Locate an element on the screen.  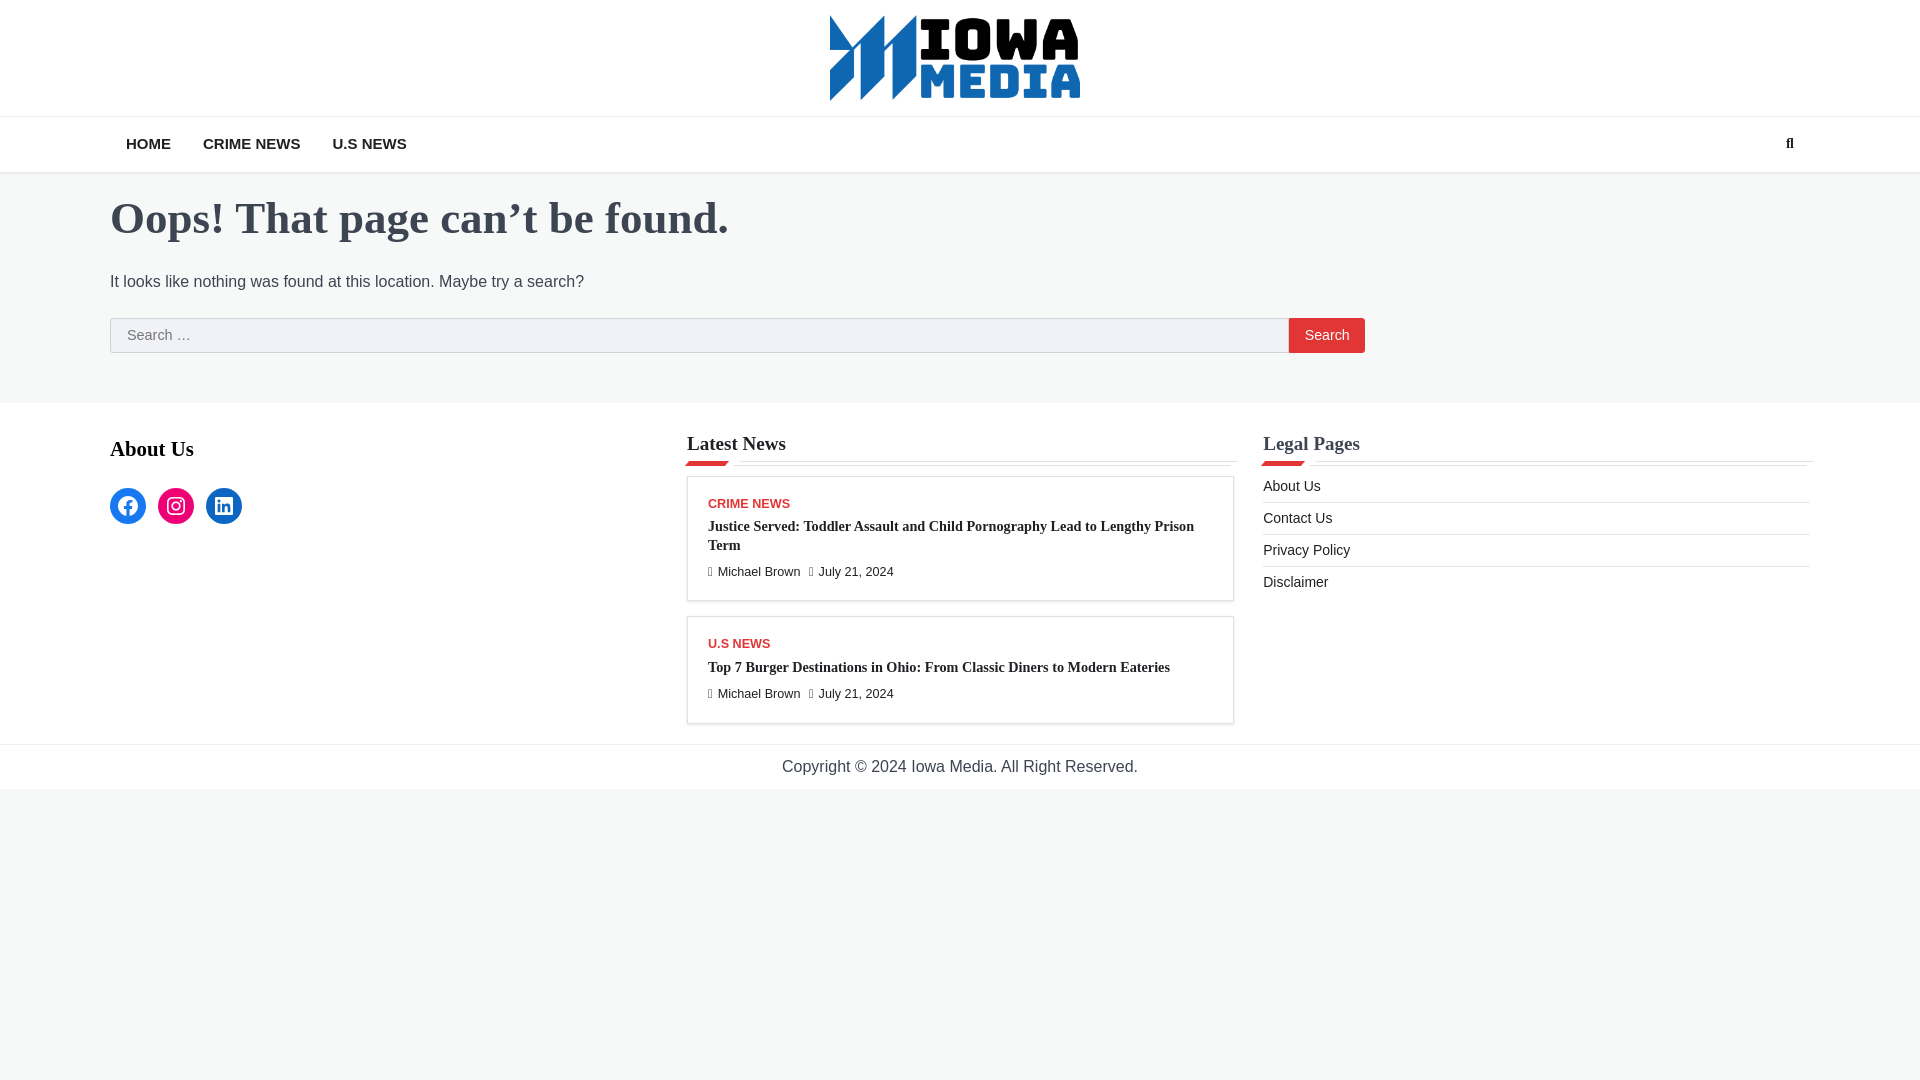
July 21, 2024 is located at coordinates (851, 571).